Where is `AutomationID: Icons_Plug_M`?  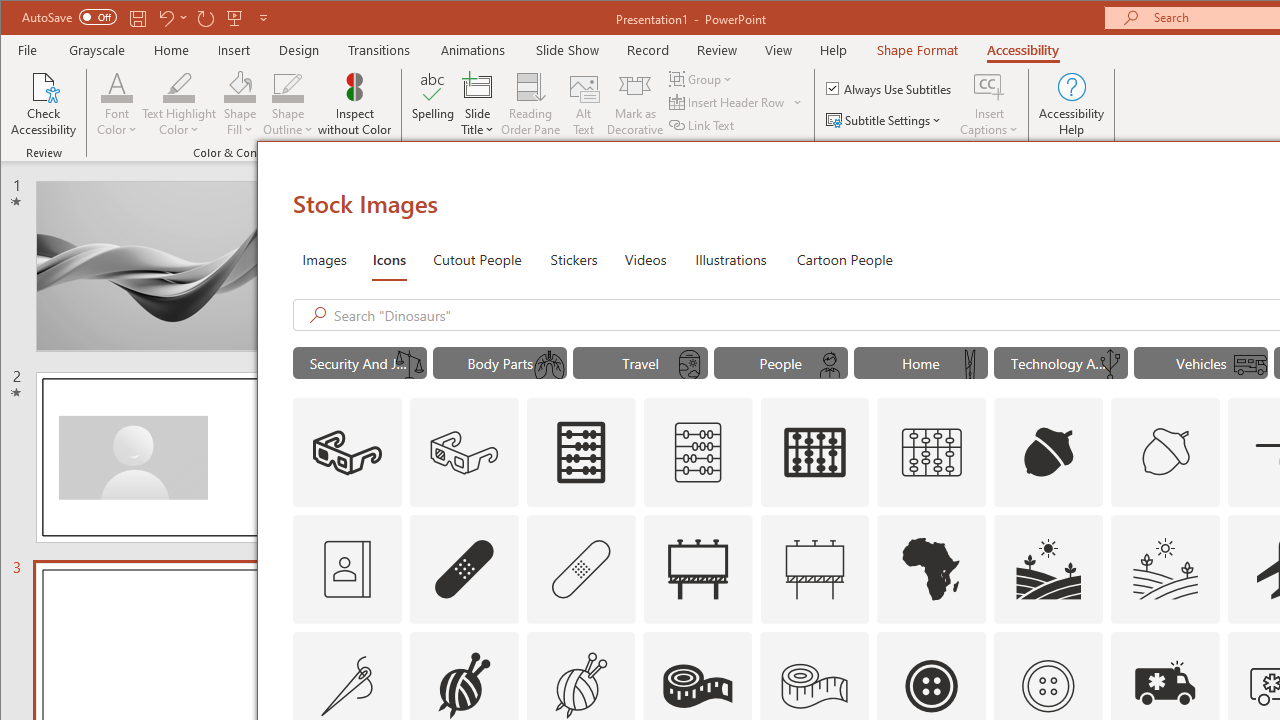 AutomationID: Icons_Plug_M is located at coordinates (1109, 365).